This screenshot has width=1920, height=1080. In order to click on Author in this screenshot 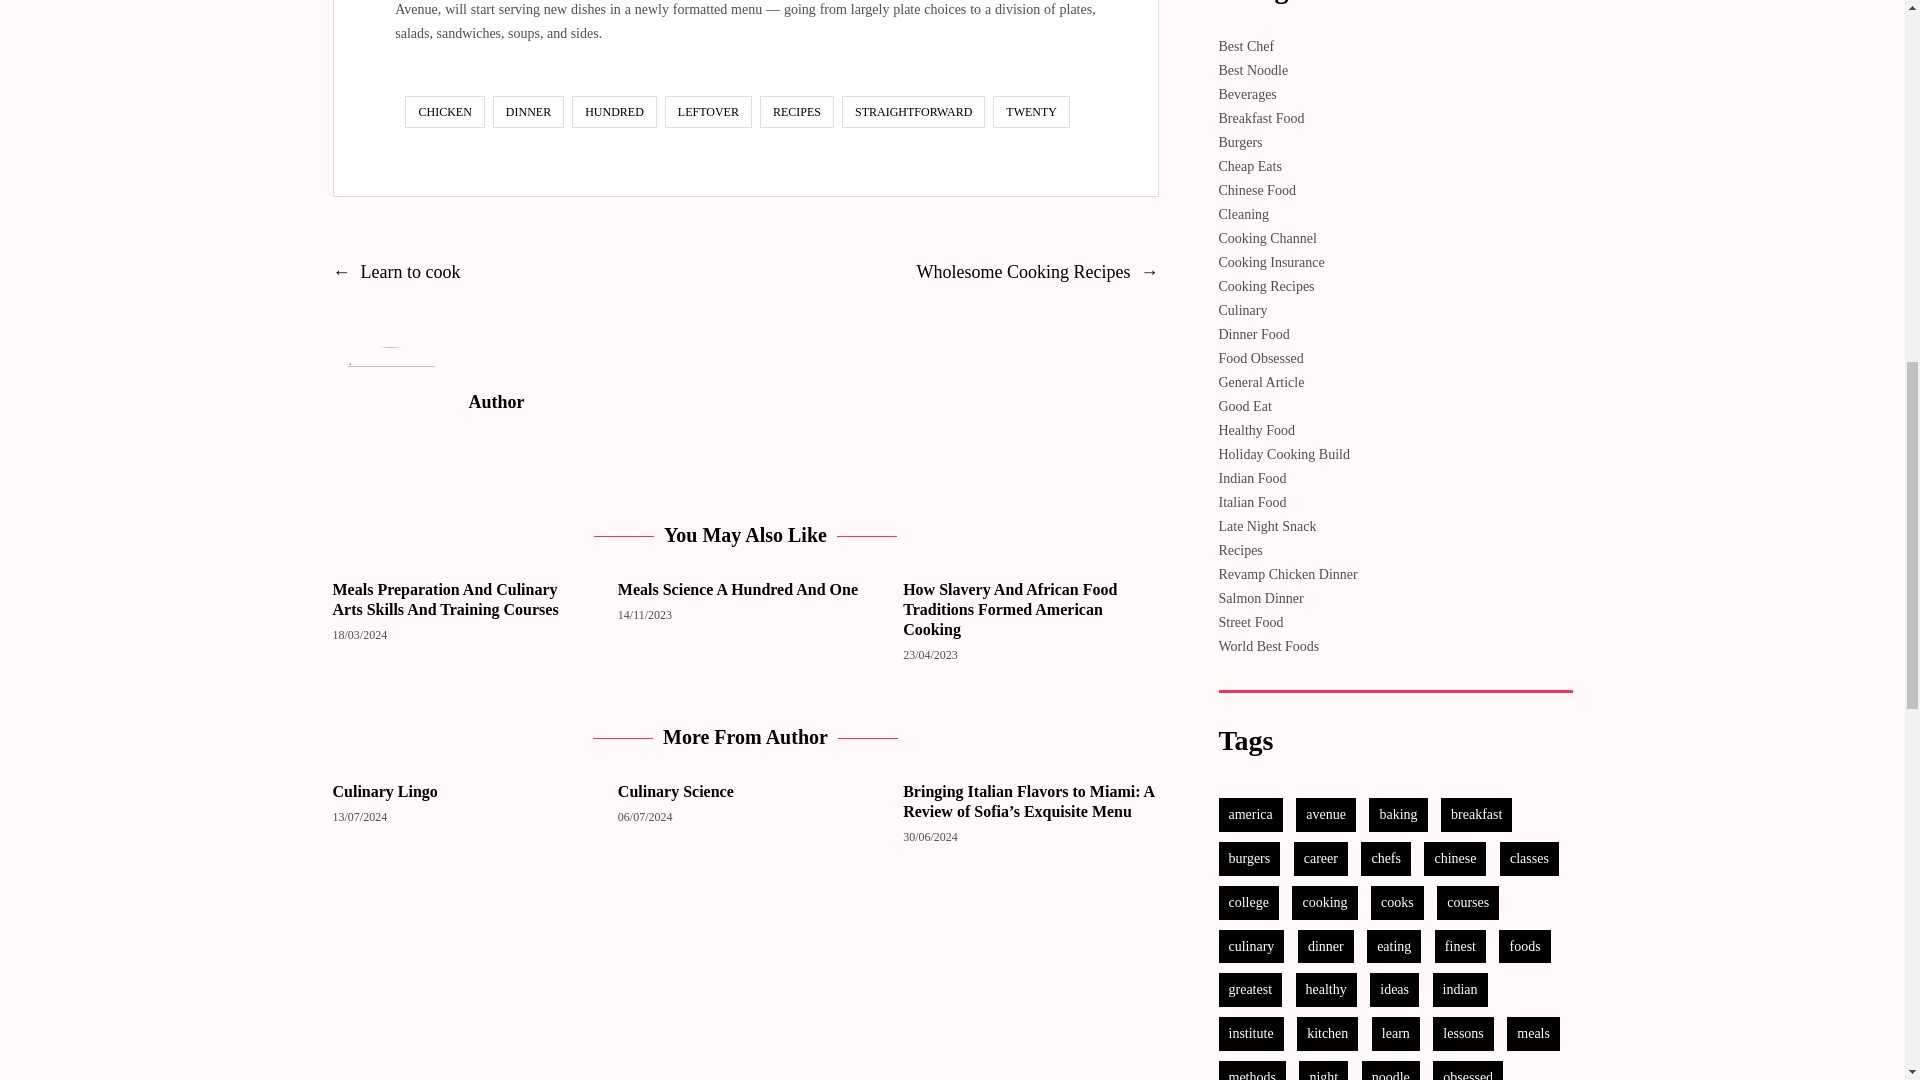, I will do `click(812, 402)`.